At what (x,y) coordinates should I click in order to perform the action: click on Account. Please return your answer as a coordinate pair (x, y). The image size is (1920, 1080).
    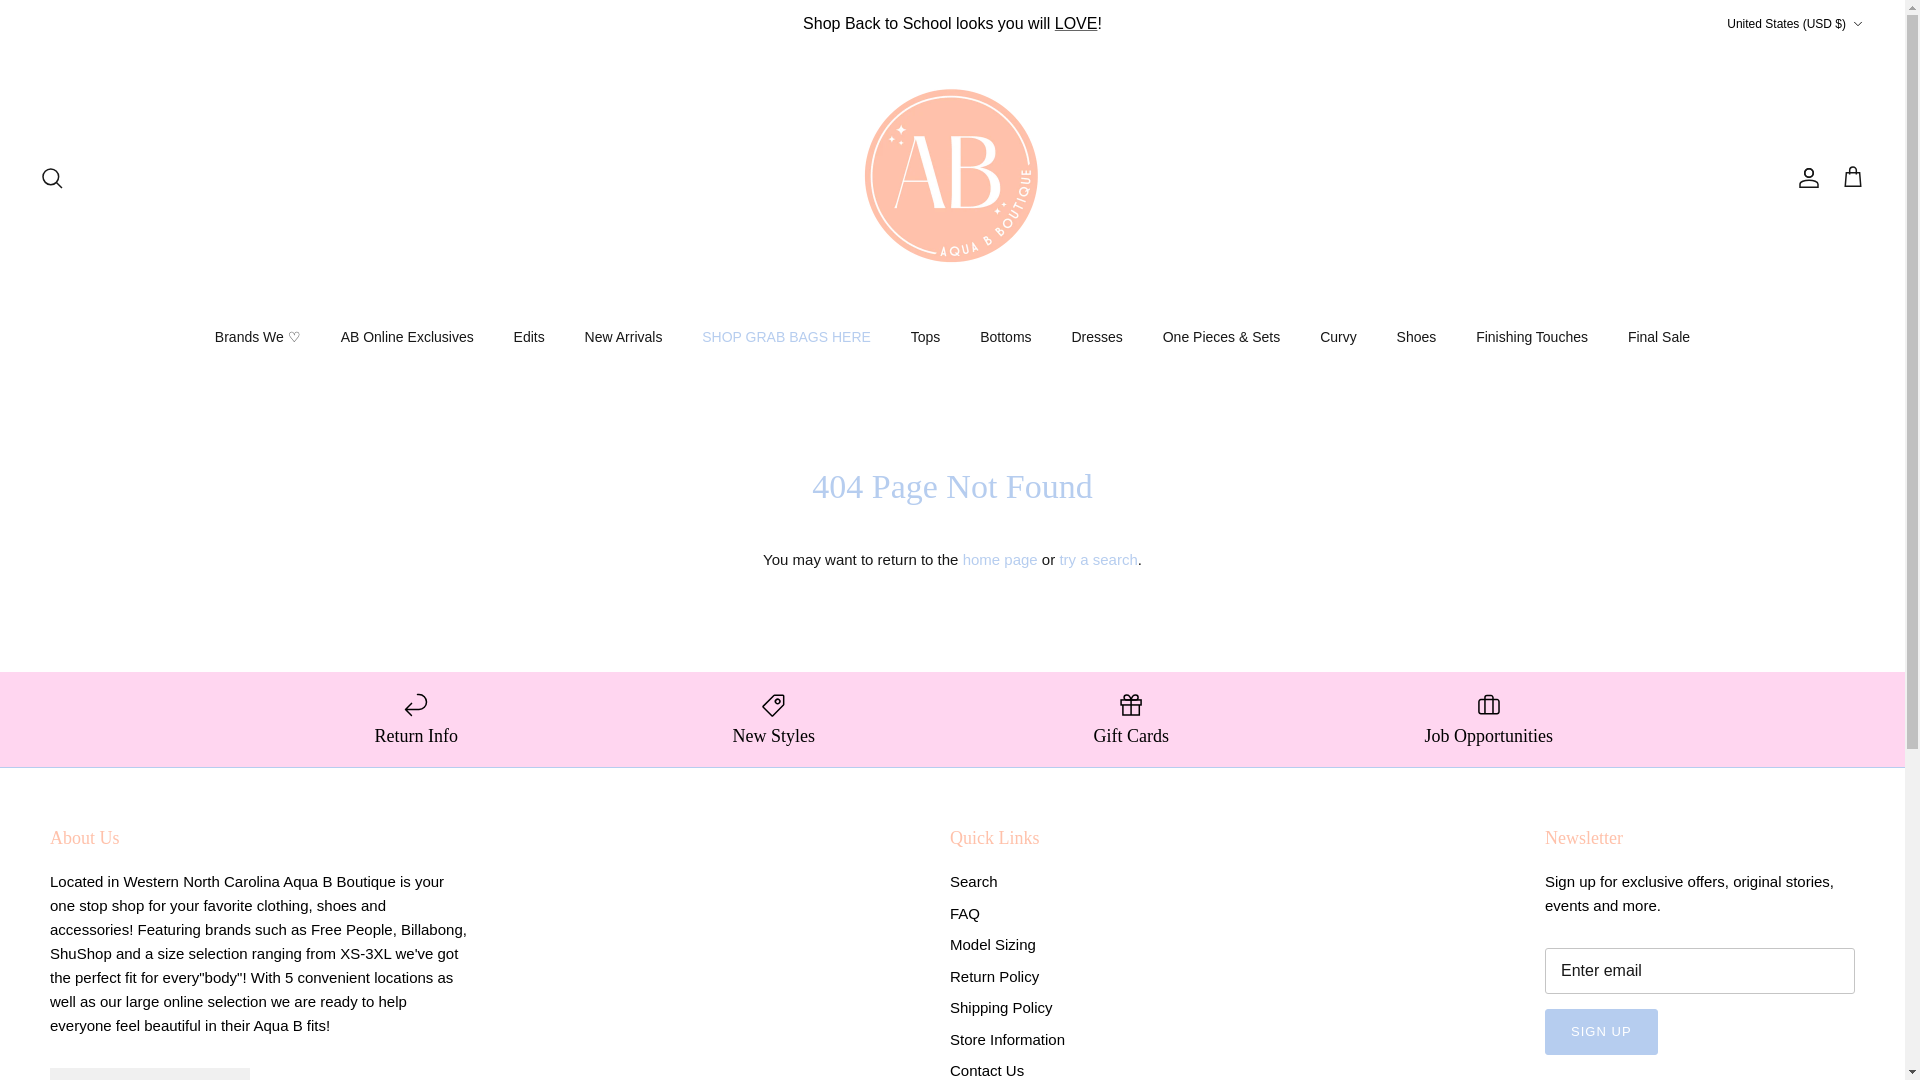
    Looking at the image, I should click on (1804, 178).